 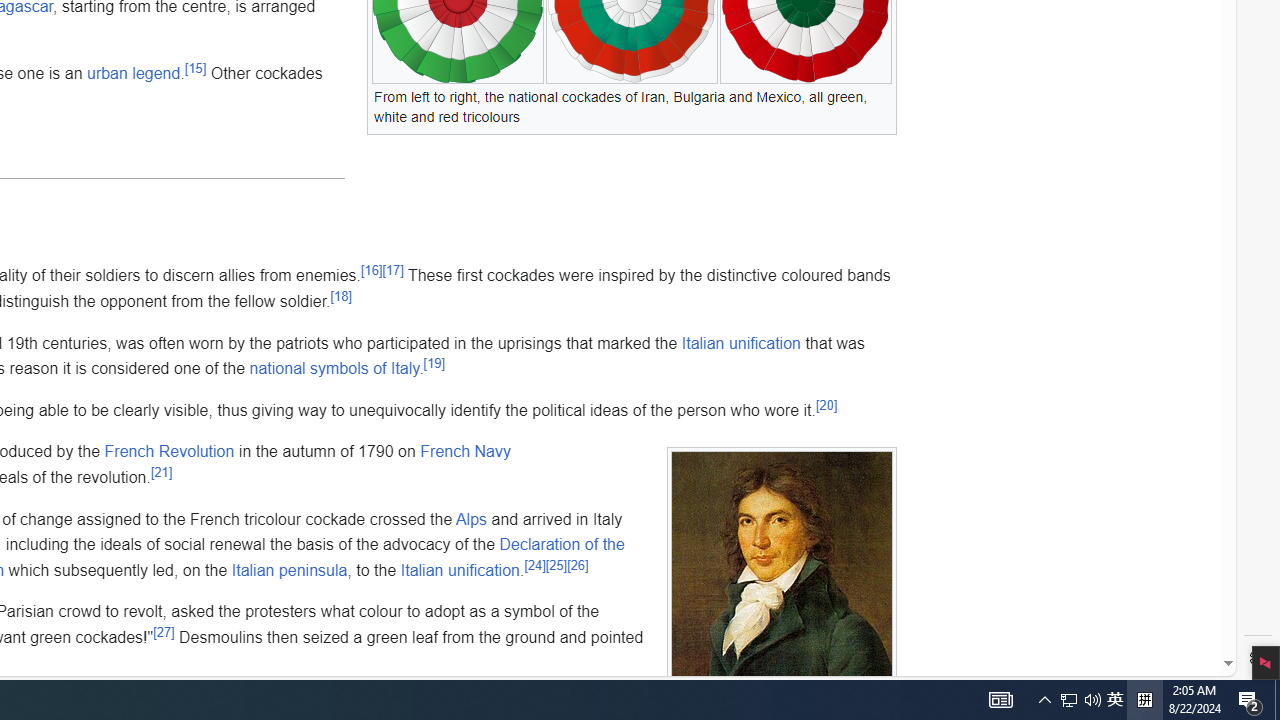 What do you see at coordinates (470, 518) in the screenshot?
I see `Alps` at bounding box center [470, 518].